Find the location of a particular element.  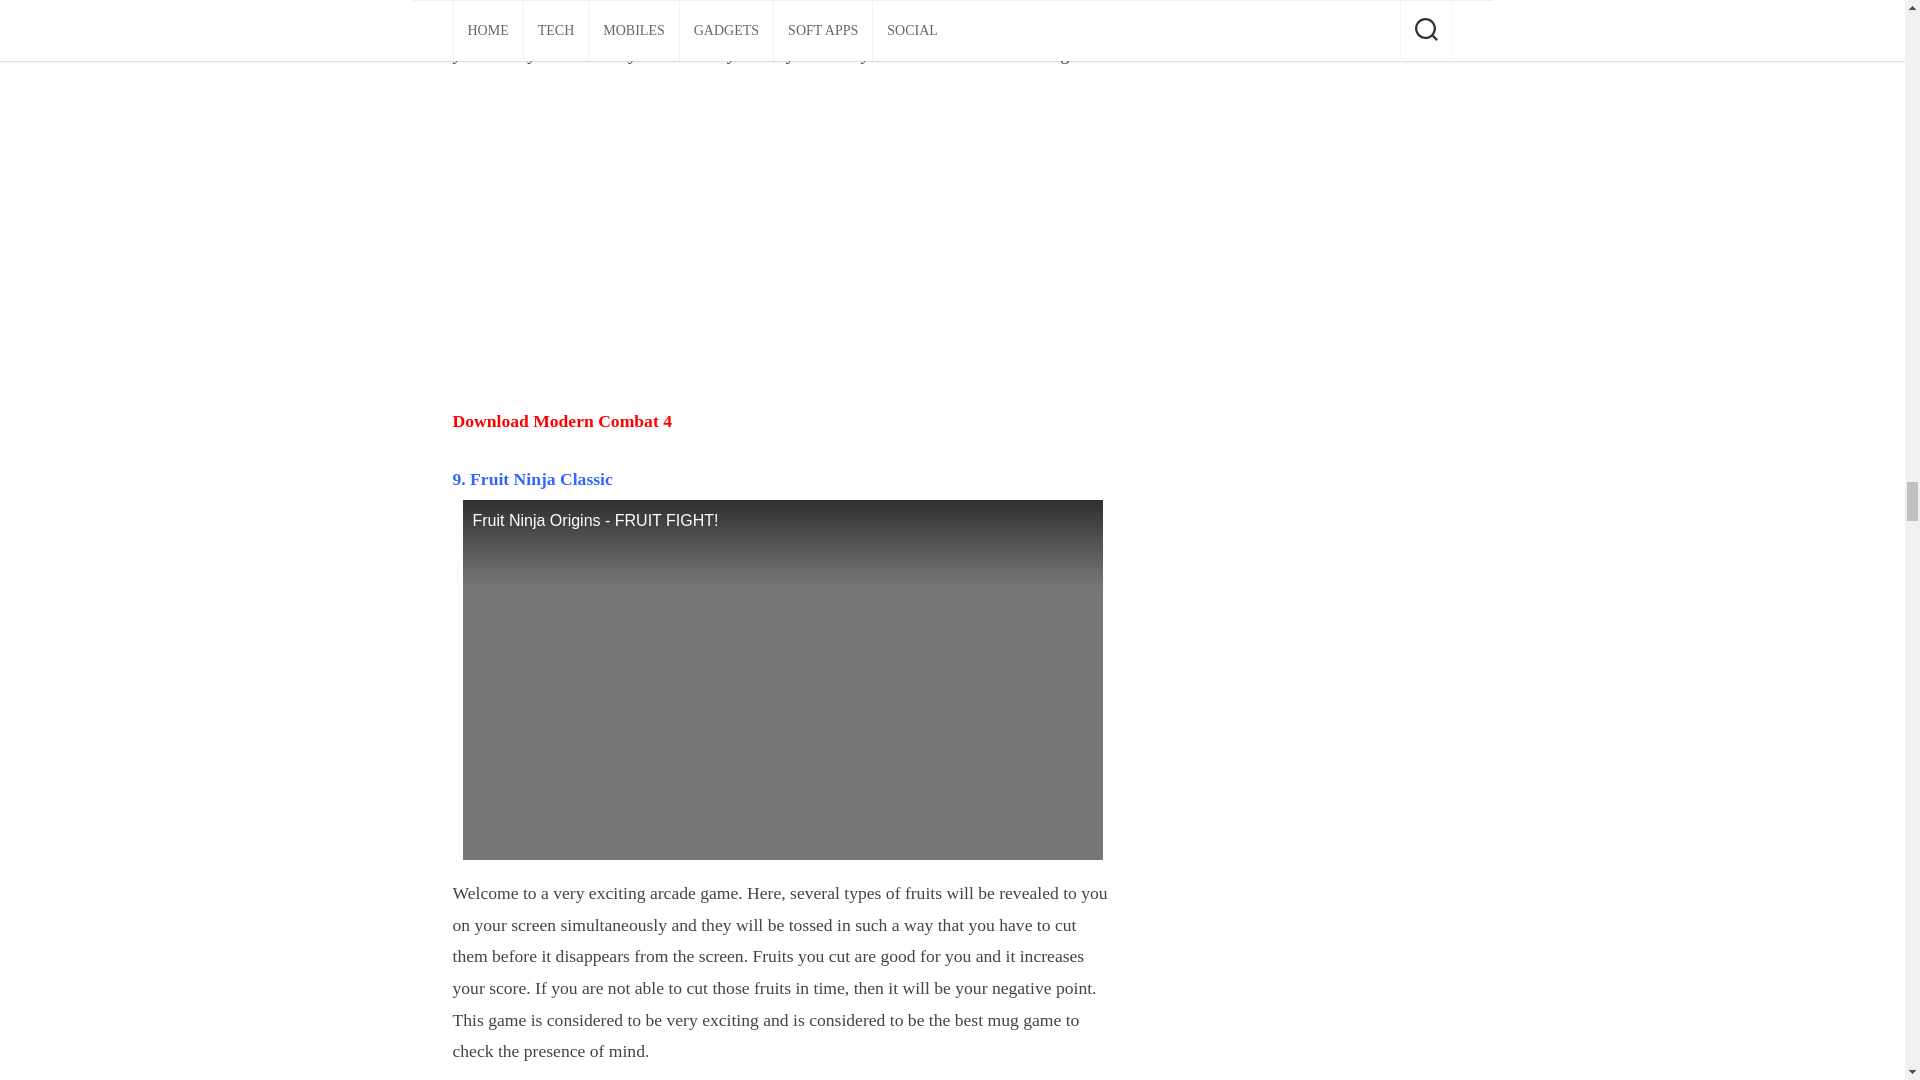

Fruit Ninja Origins - FRUIT FIGHT! is located at coordinates (782, 680).